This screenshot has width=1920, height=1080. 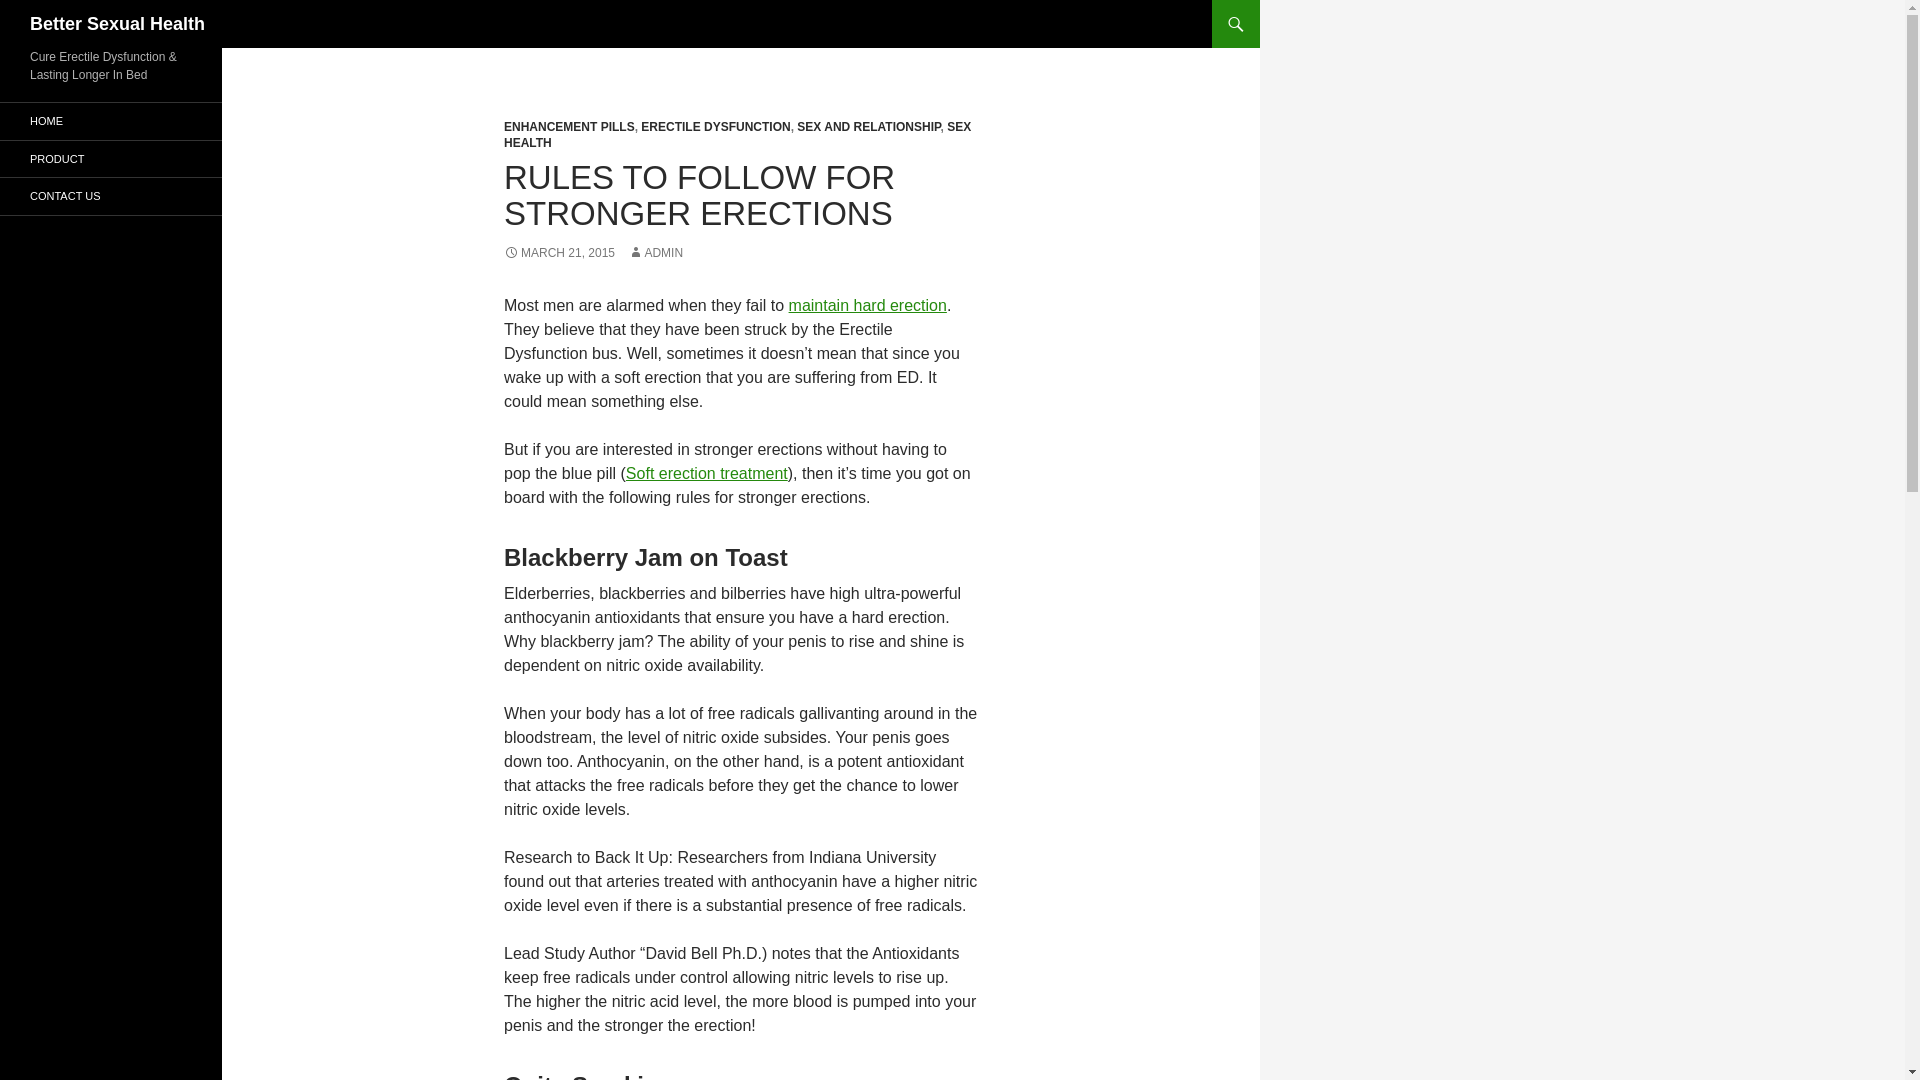 What do you see at coordinates (111, 196) in the screenshot?
I see `CONTACT US` at bounding box center [111, 196].